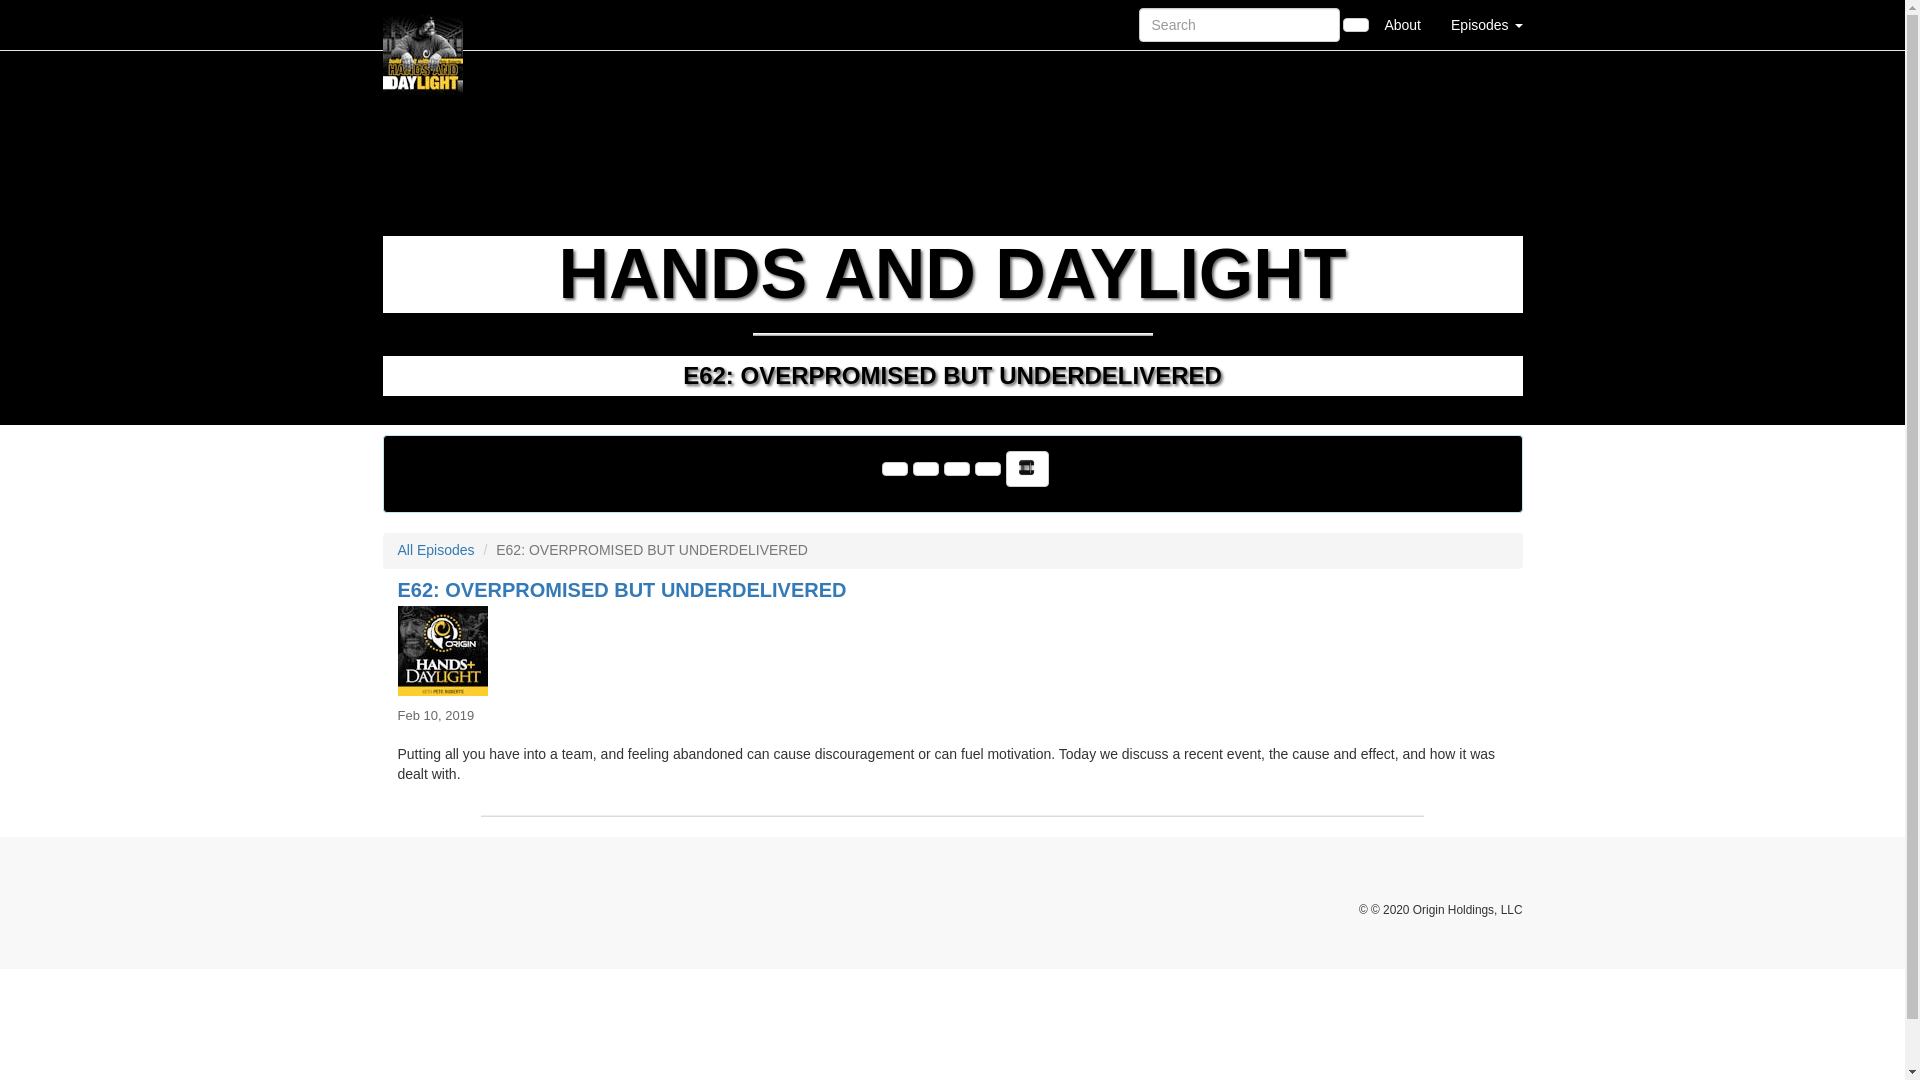  I want to click on About, so click(1402, 24).